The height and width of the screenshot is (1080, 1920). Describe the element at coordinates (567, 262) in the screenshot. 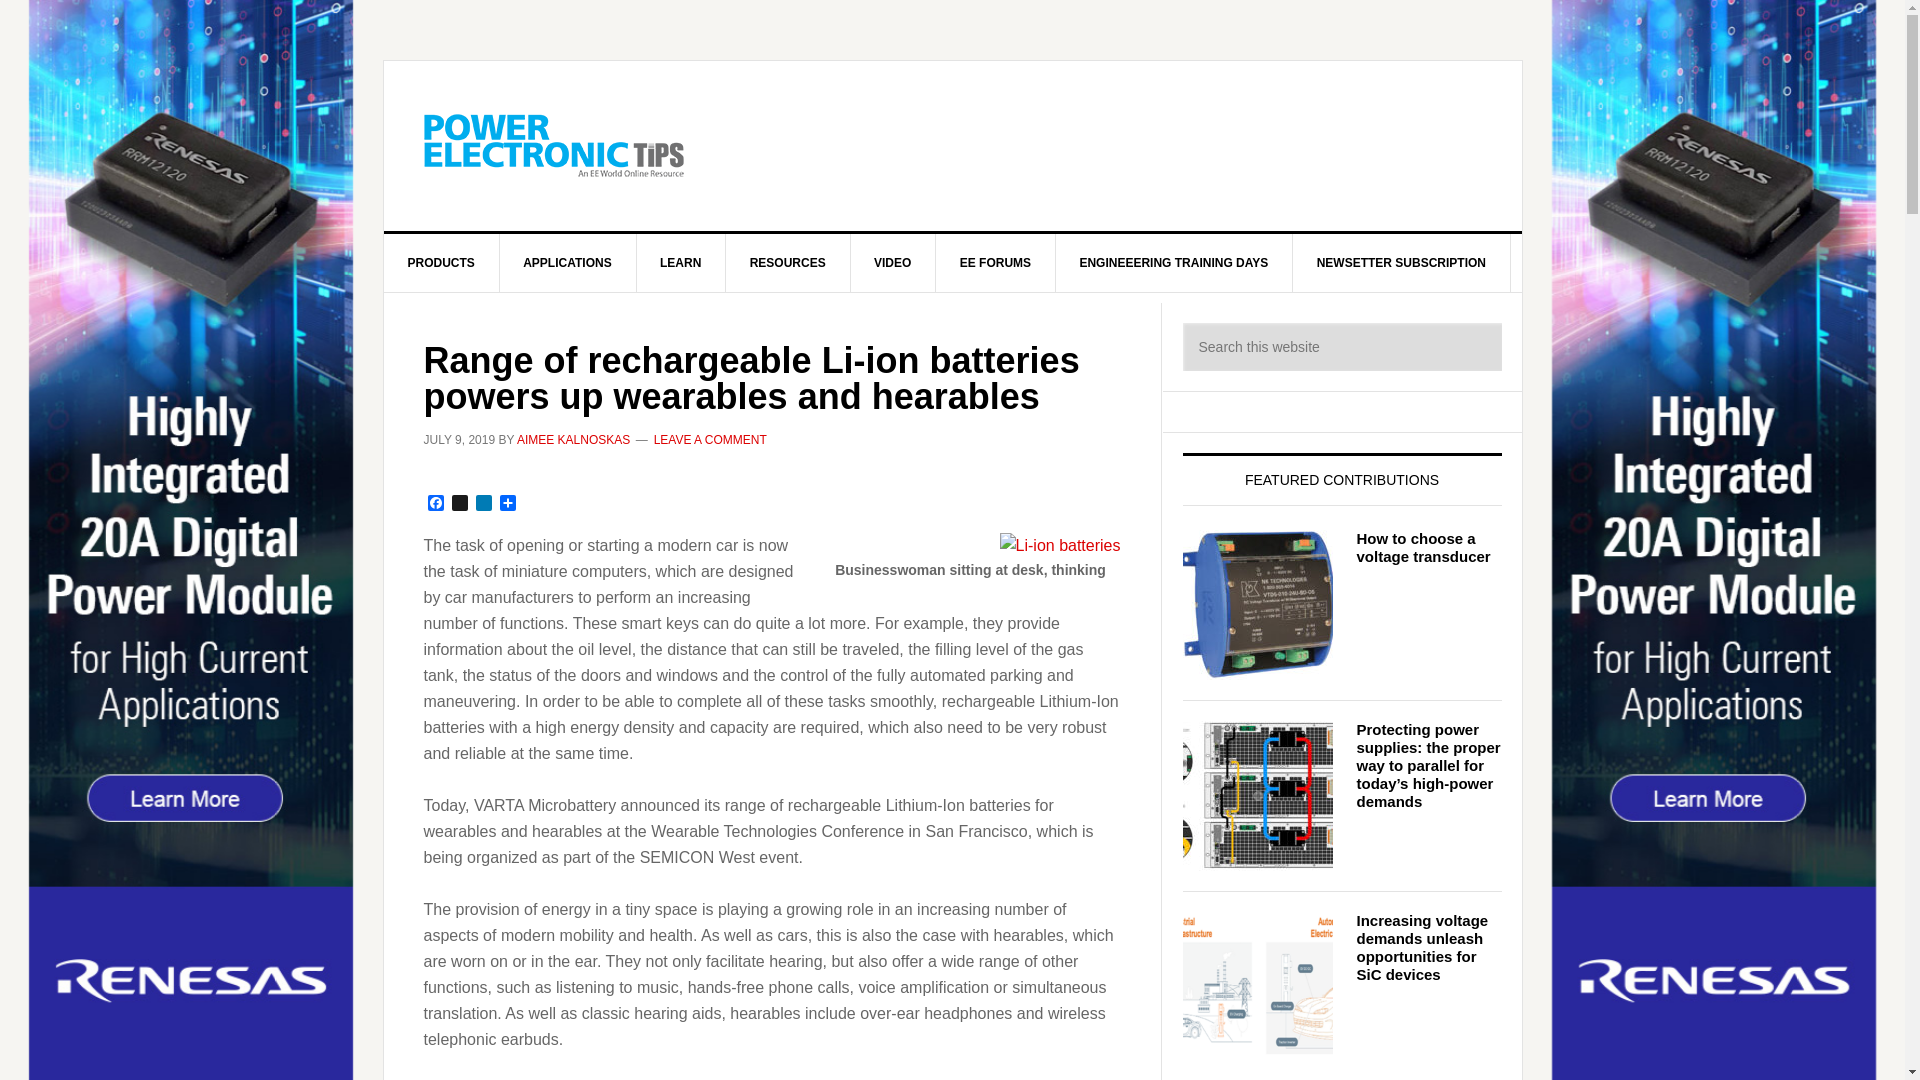

I see `APPLICATIONS` at that location.